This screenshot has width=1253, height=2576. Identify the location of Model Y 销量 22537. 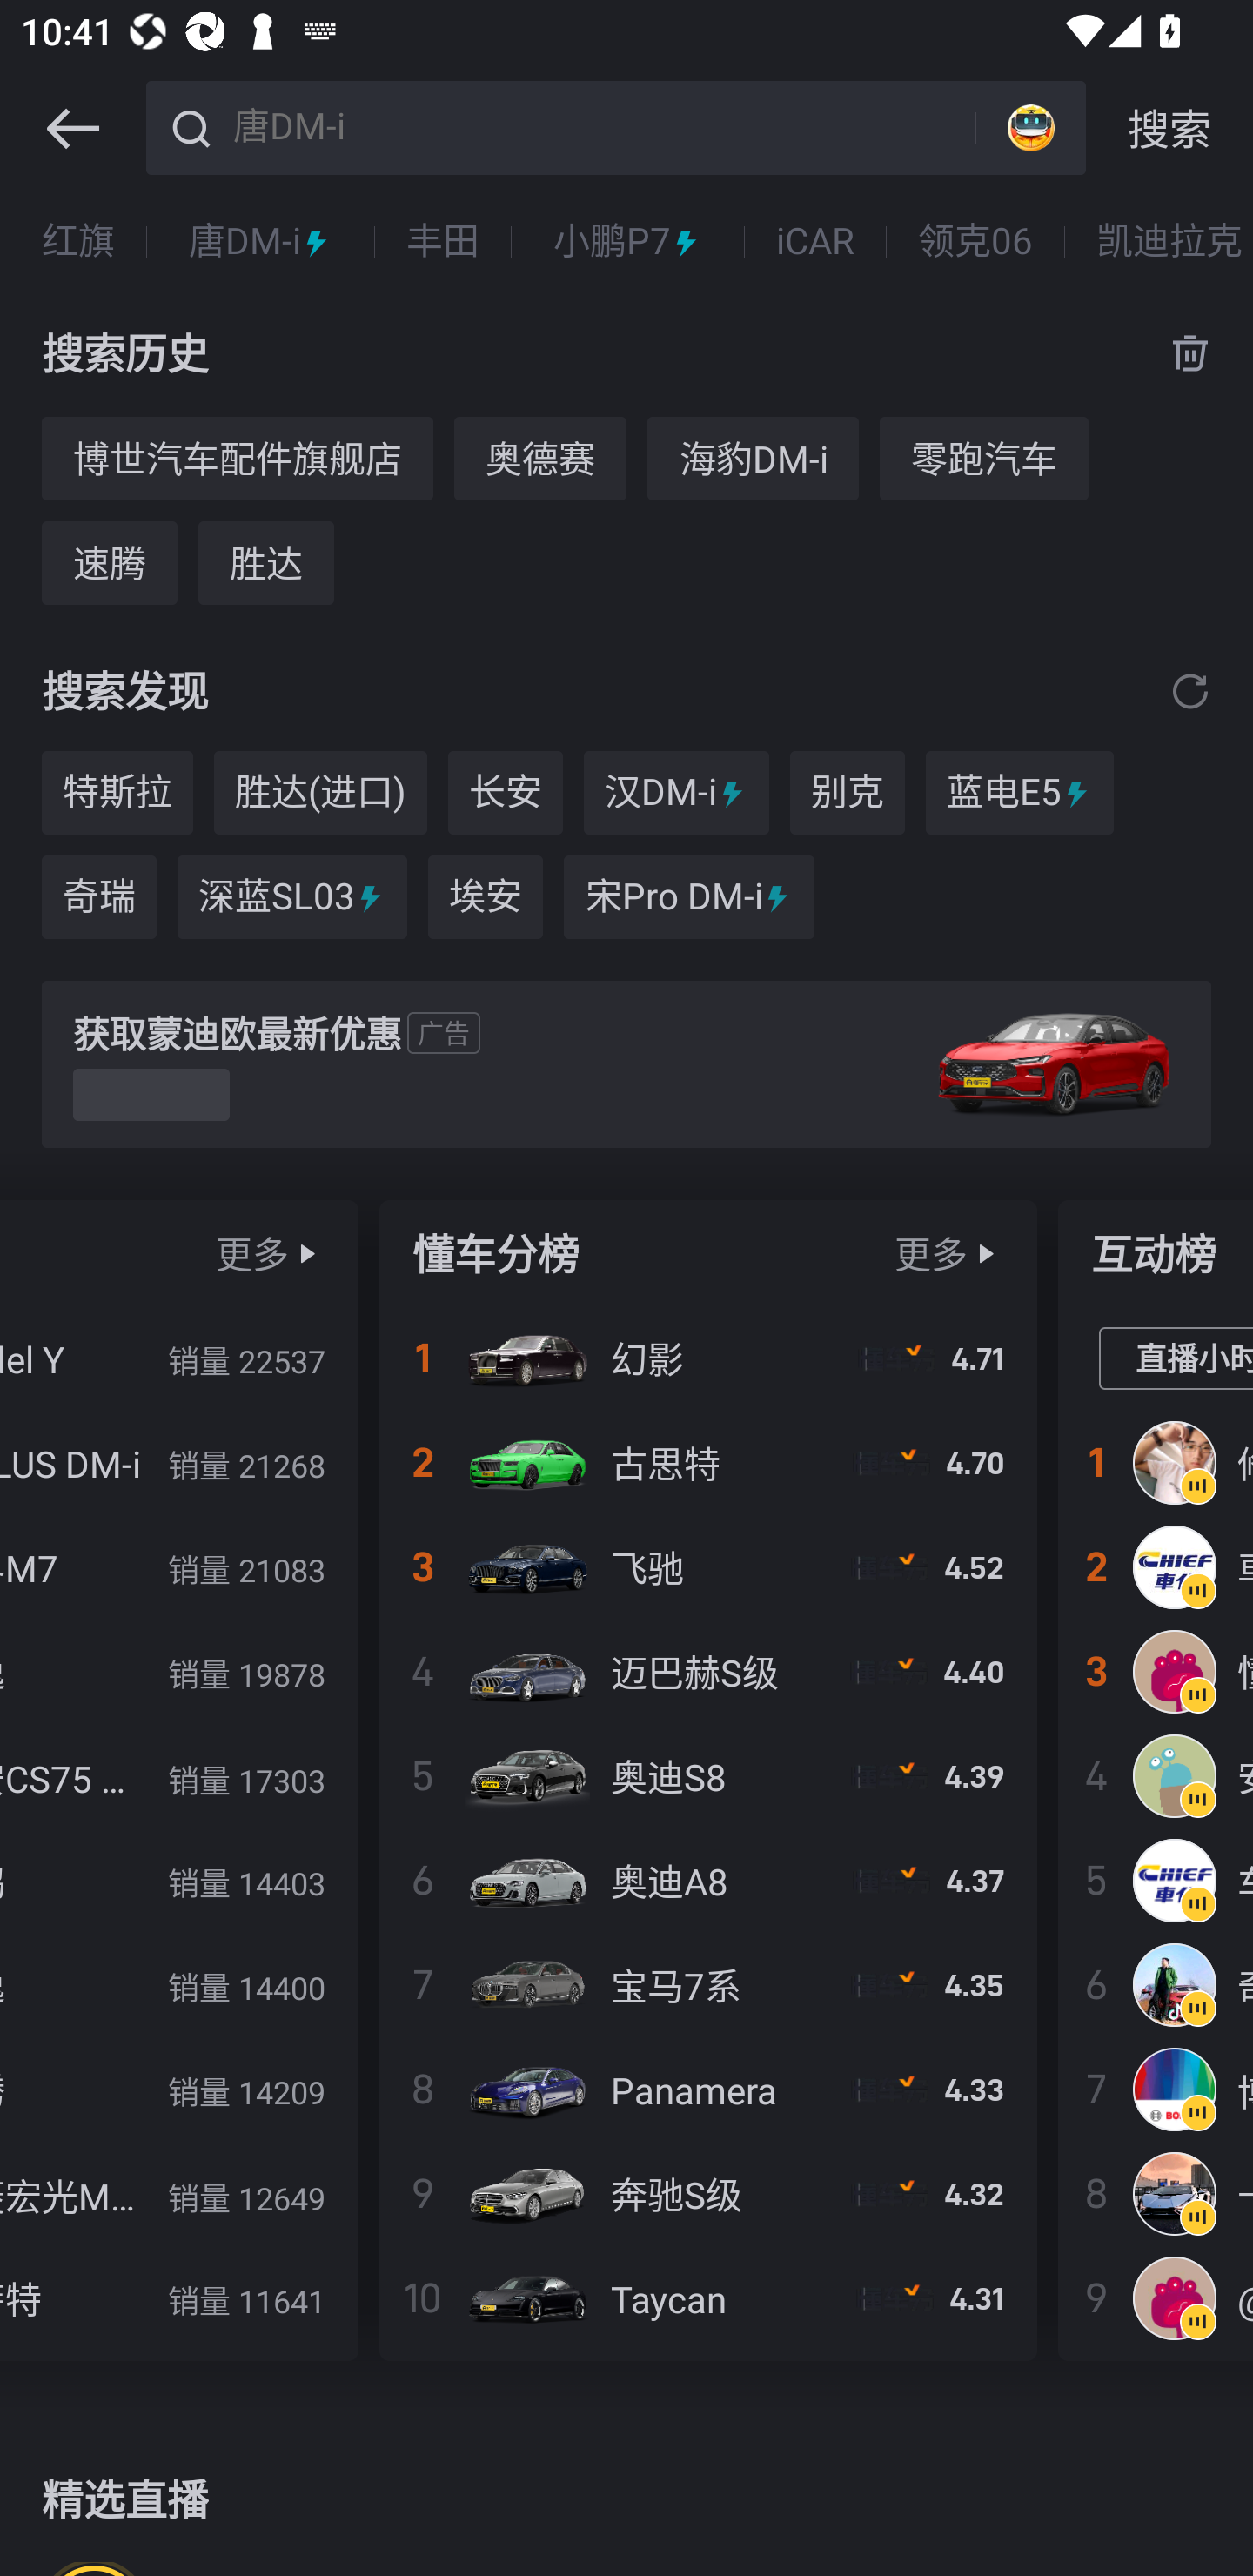
(178, 1358).